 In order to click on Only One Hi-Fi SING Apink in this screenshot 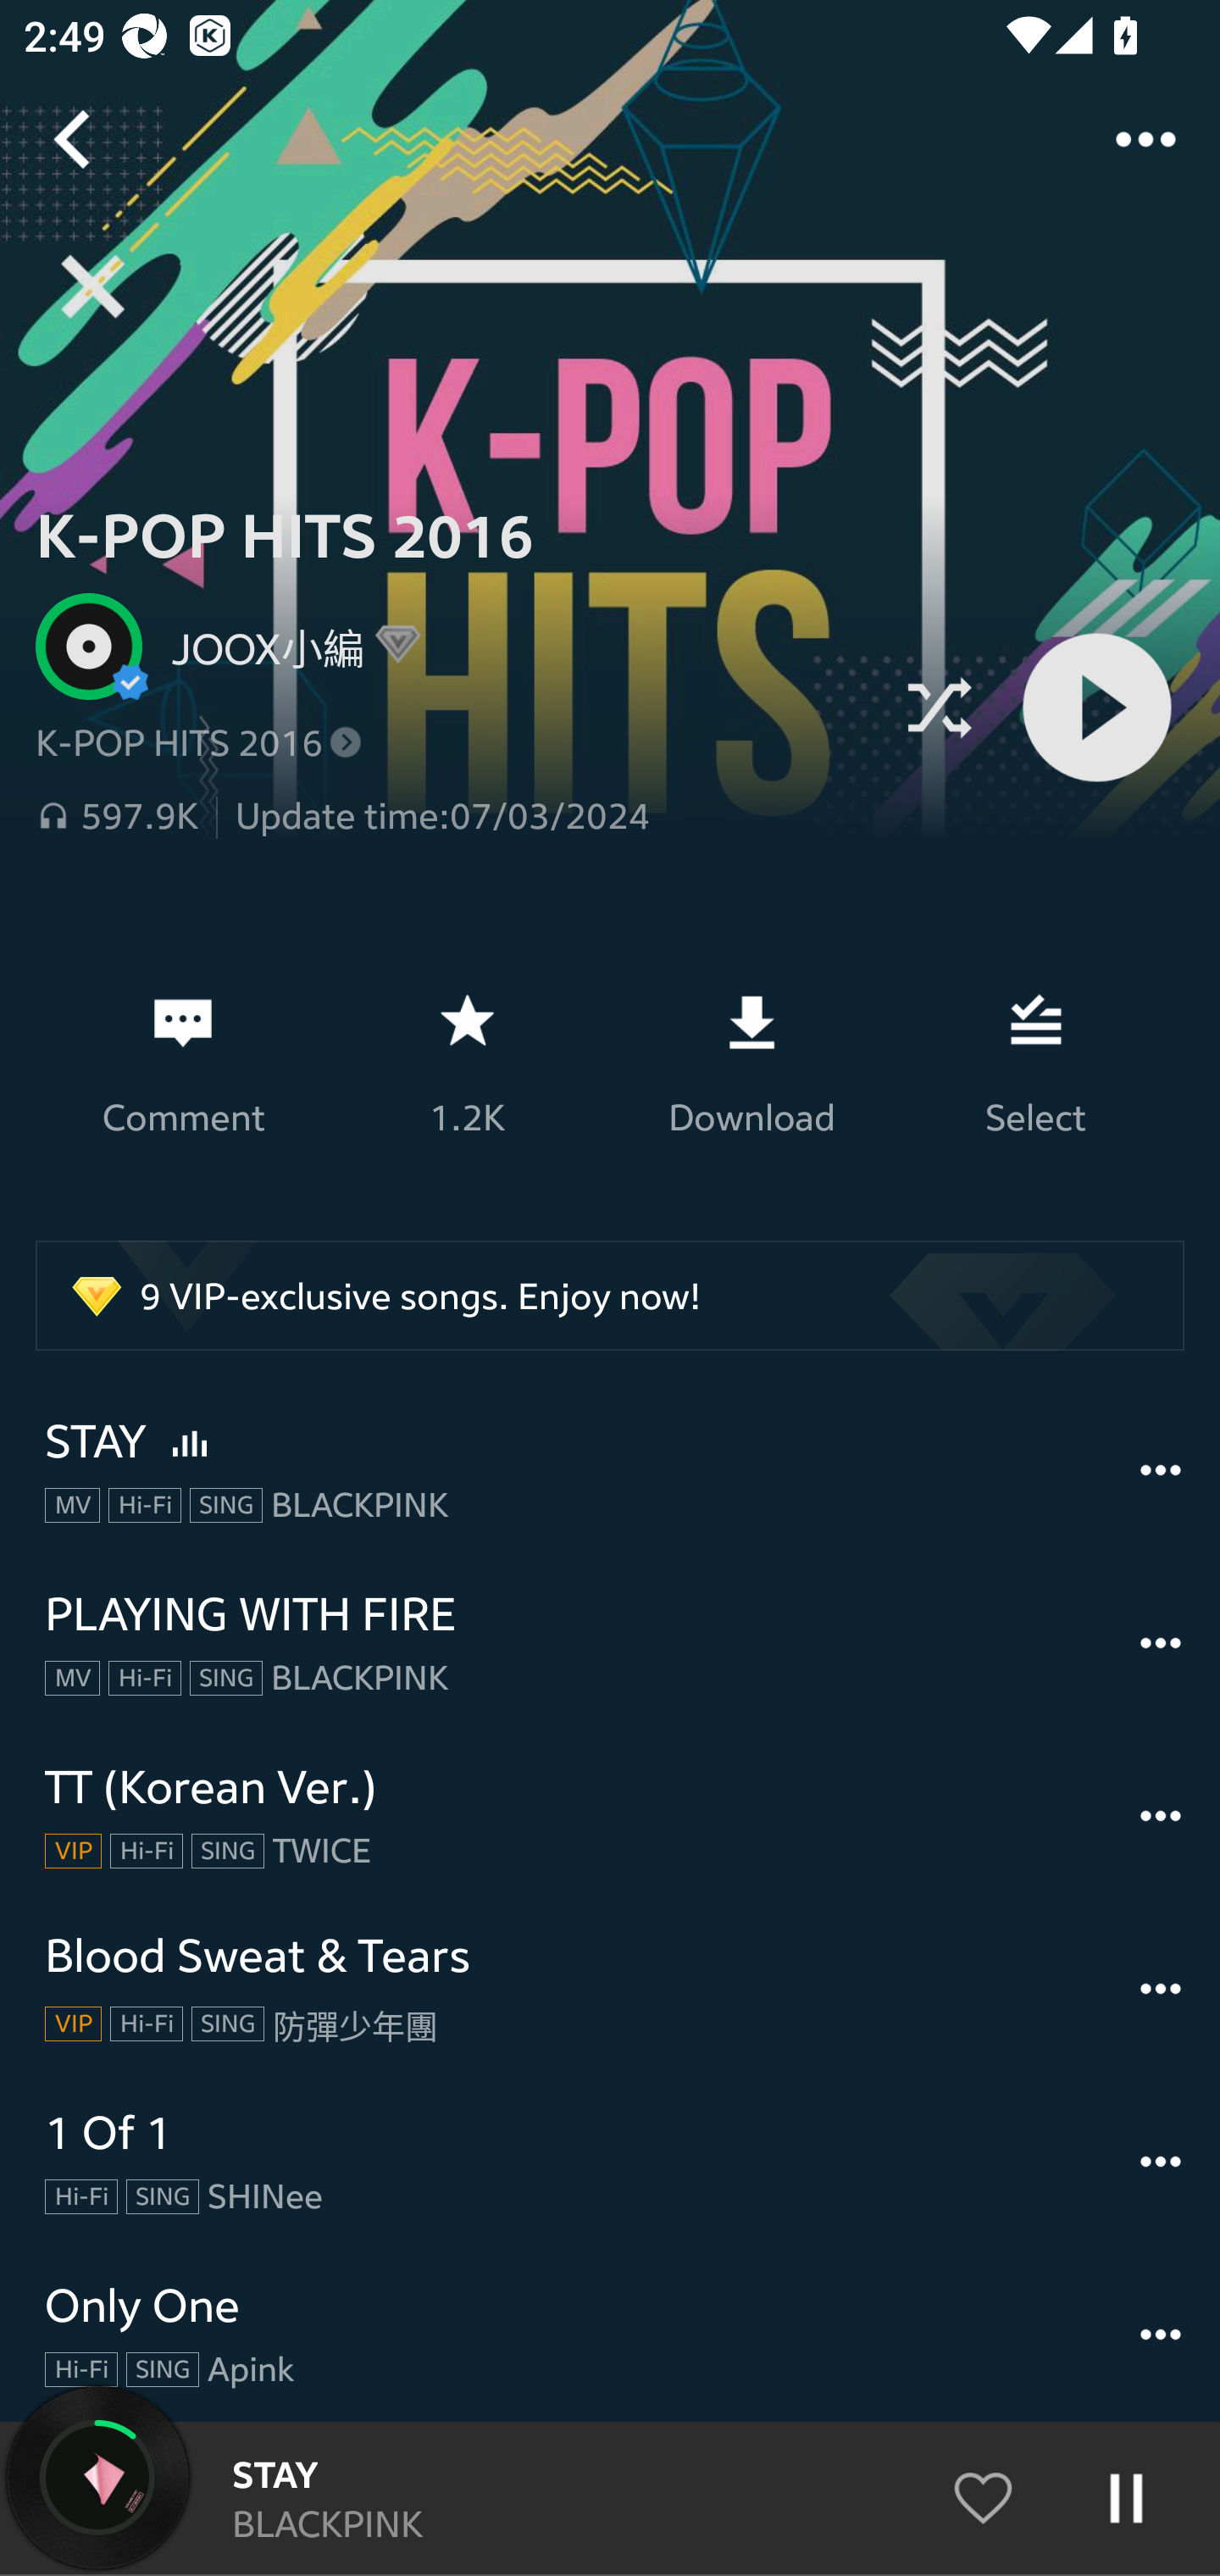, I will do `click(610, 2334)`.